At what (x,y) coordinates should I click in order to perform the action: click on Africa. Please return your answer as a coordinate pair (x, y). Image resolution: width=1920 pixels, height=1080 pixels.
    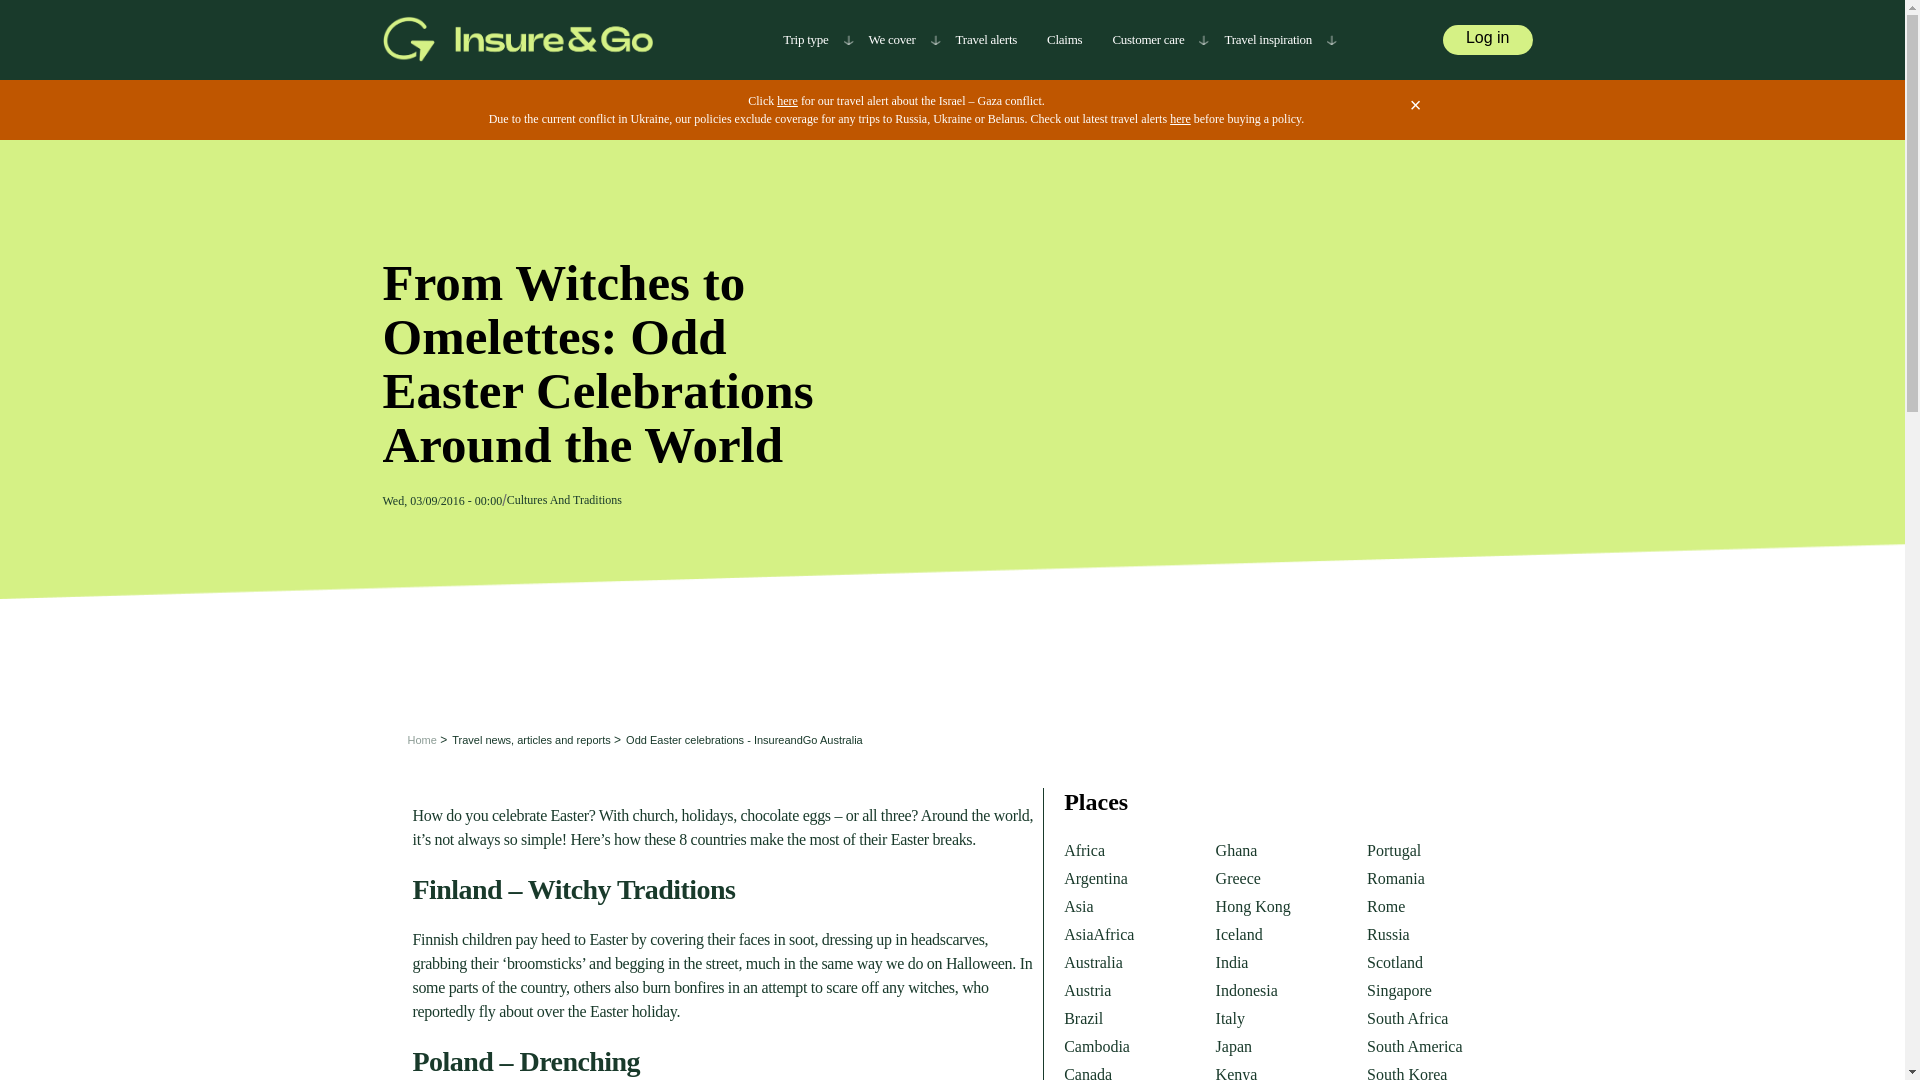
    Looking at the image, I should click on (1084, 850).